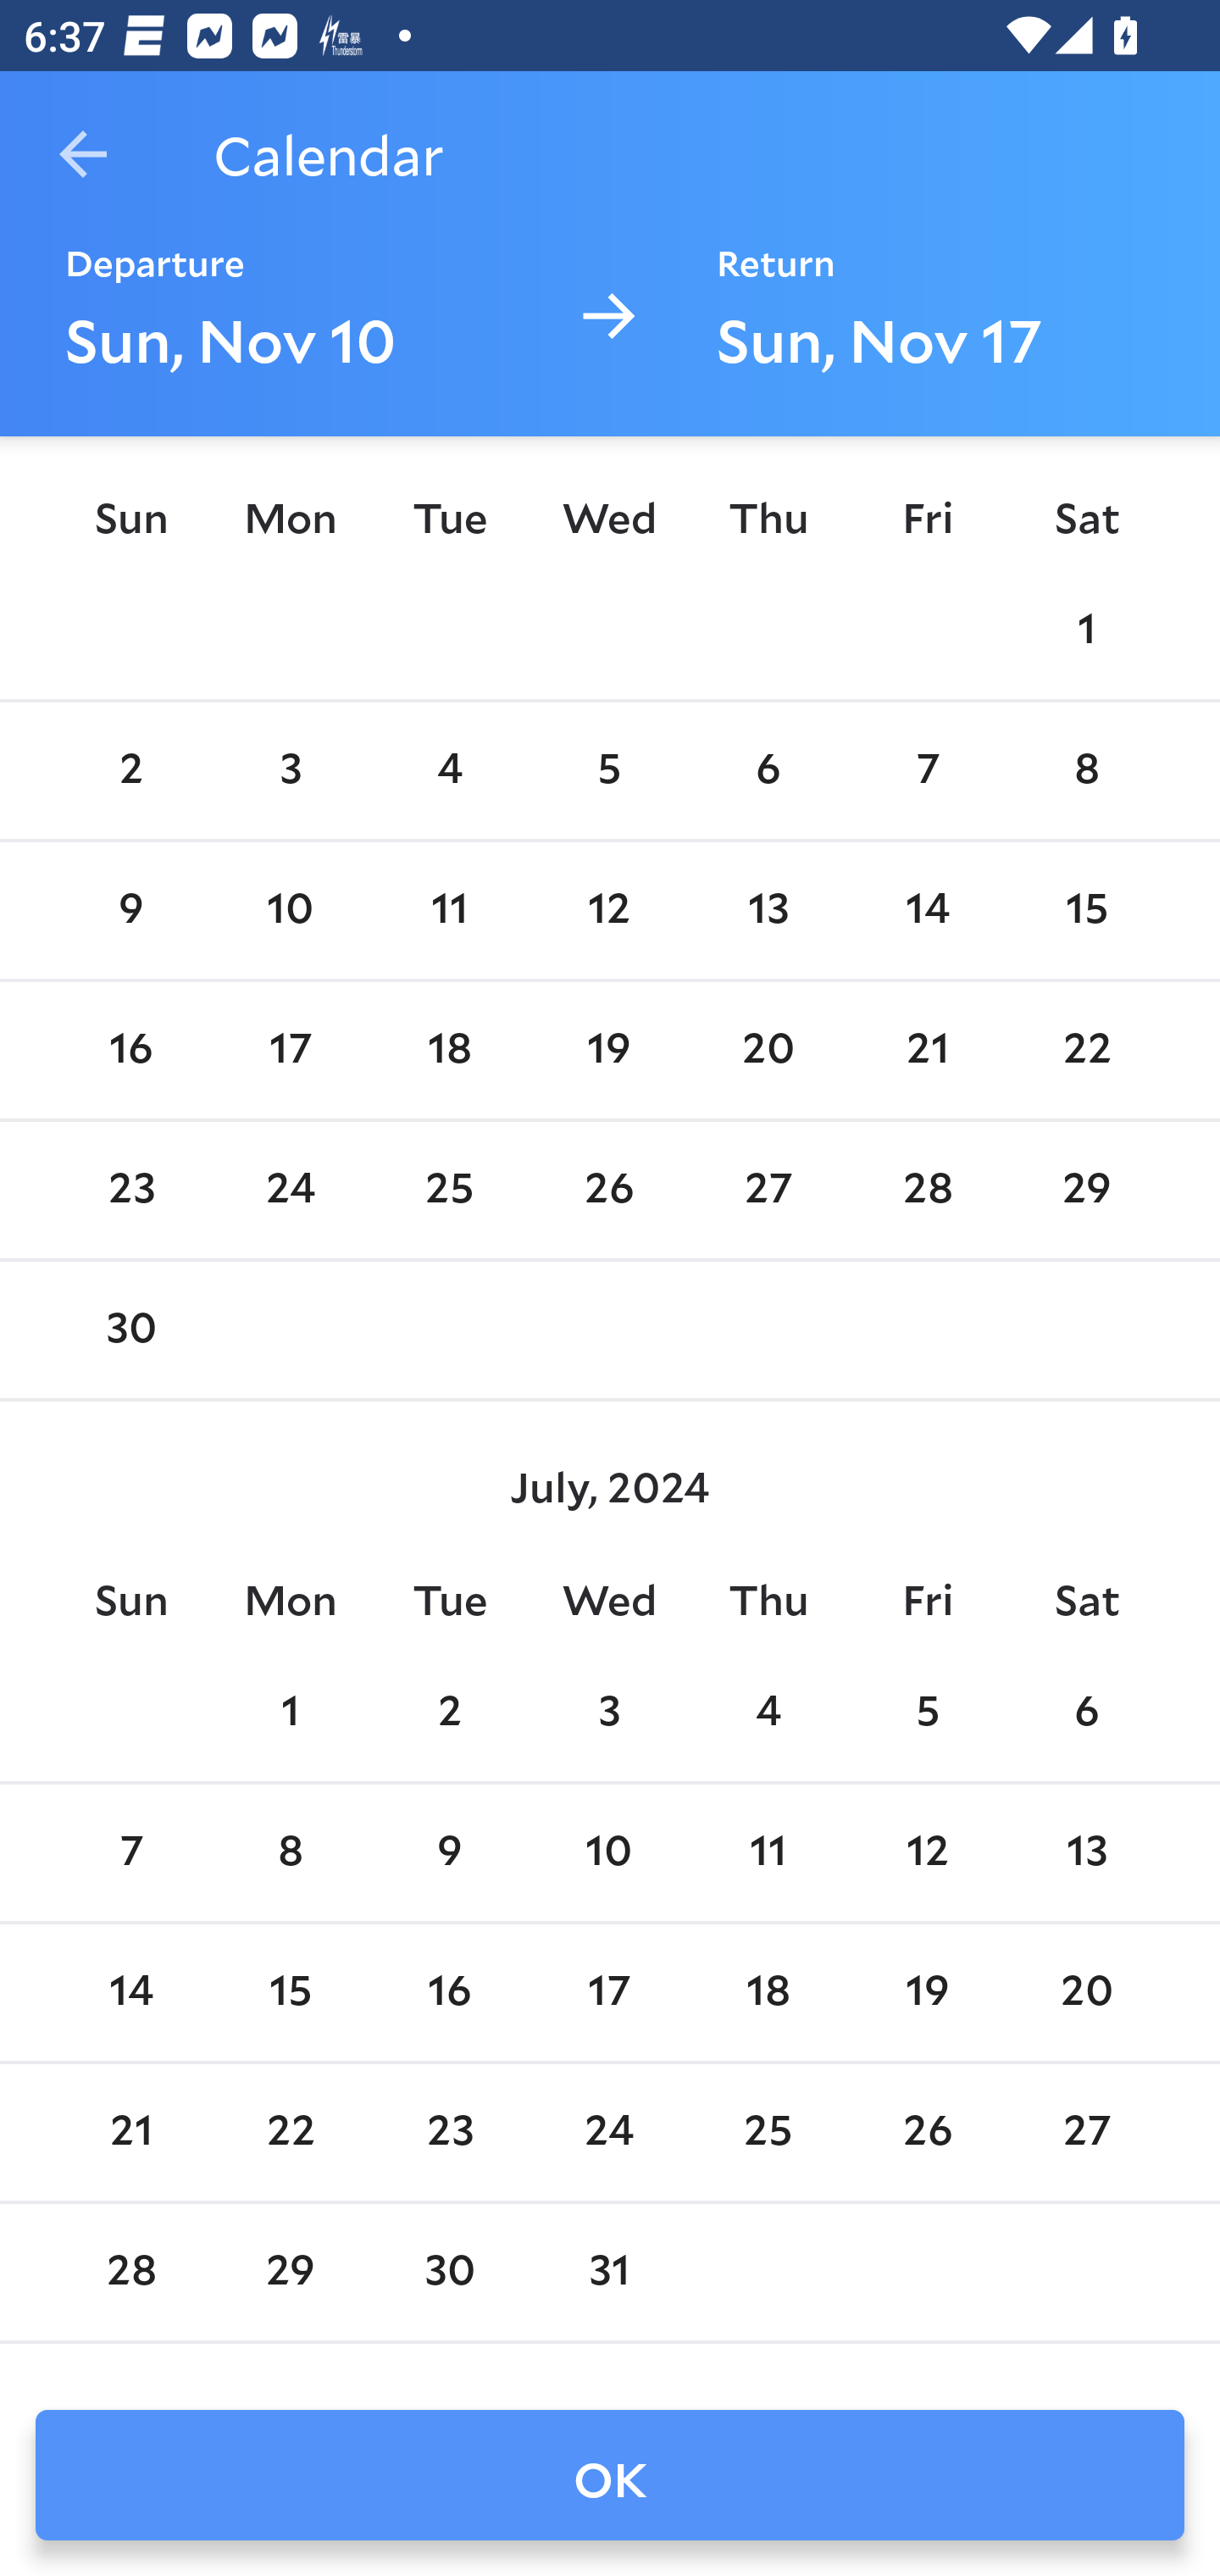  Describe the element at coordinates (449, 912) in the screenshot. I see `11` at that location.